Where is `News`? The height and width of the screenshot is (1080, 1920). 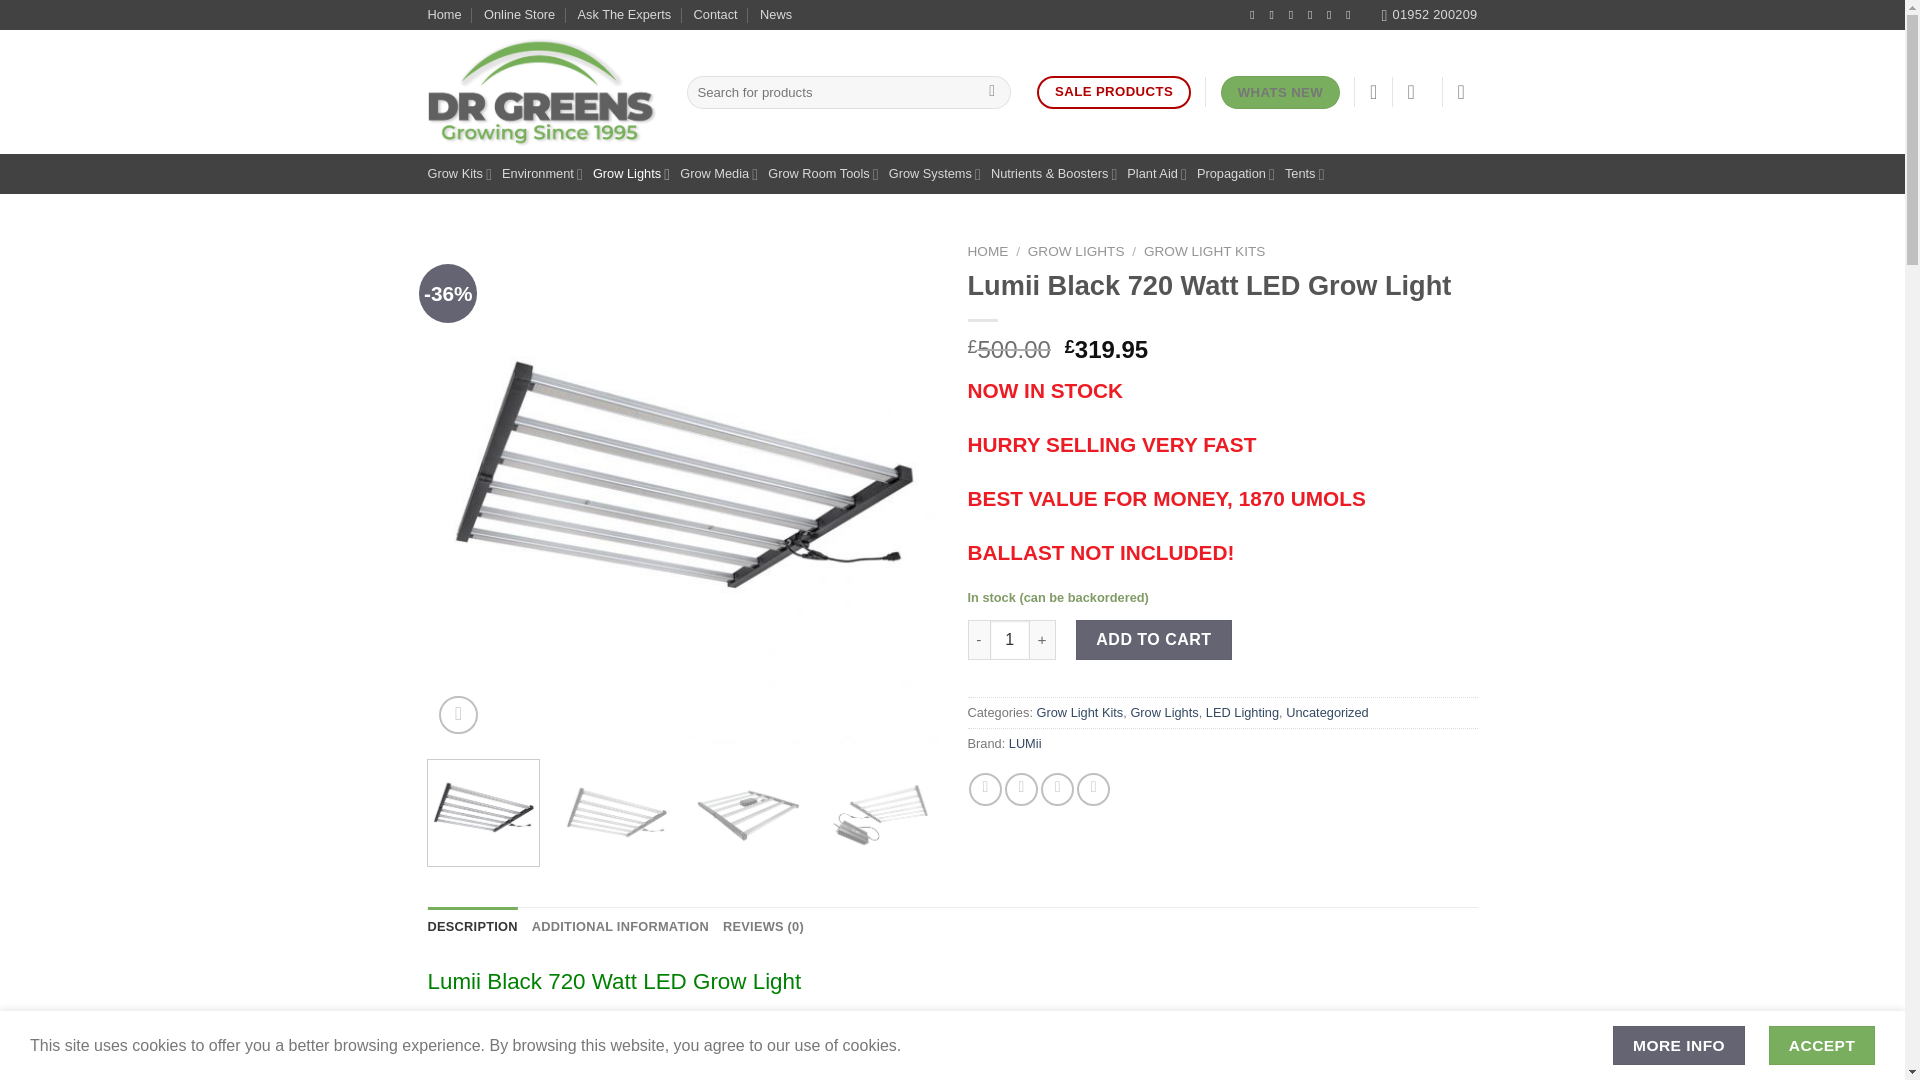 News is located at coordinates (776, 15).